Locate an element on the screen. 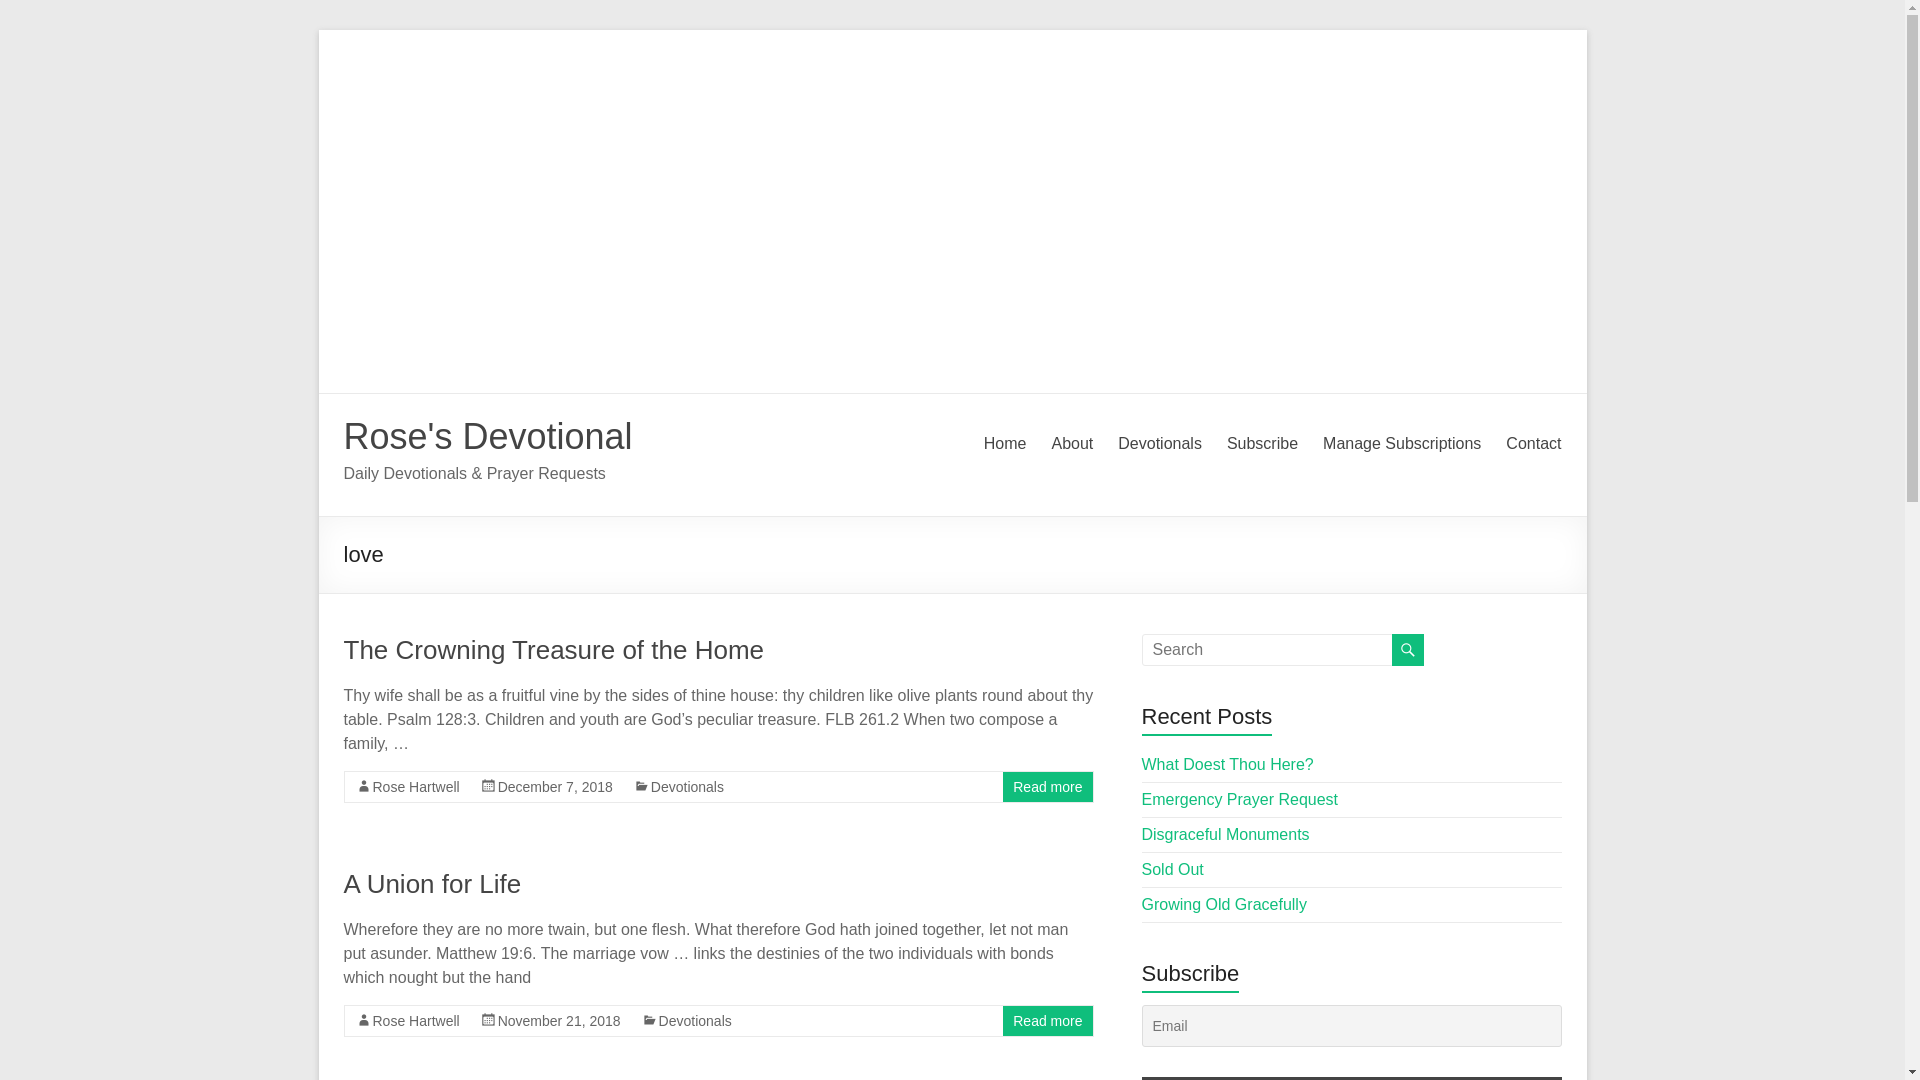 This screenshot has width=1920, height=1080. The Crowning Treasure of the Home is located at coordinates (554, 650).